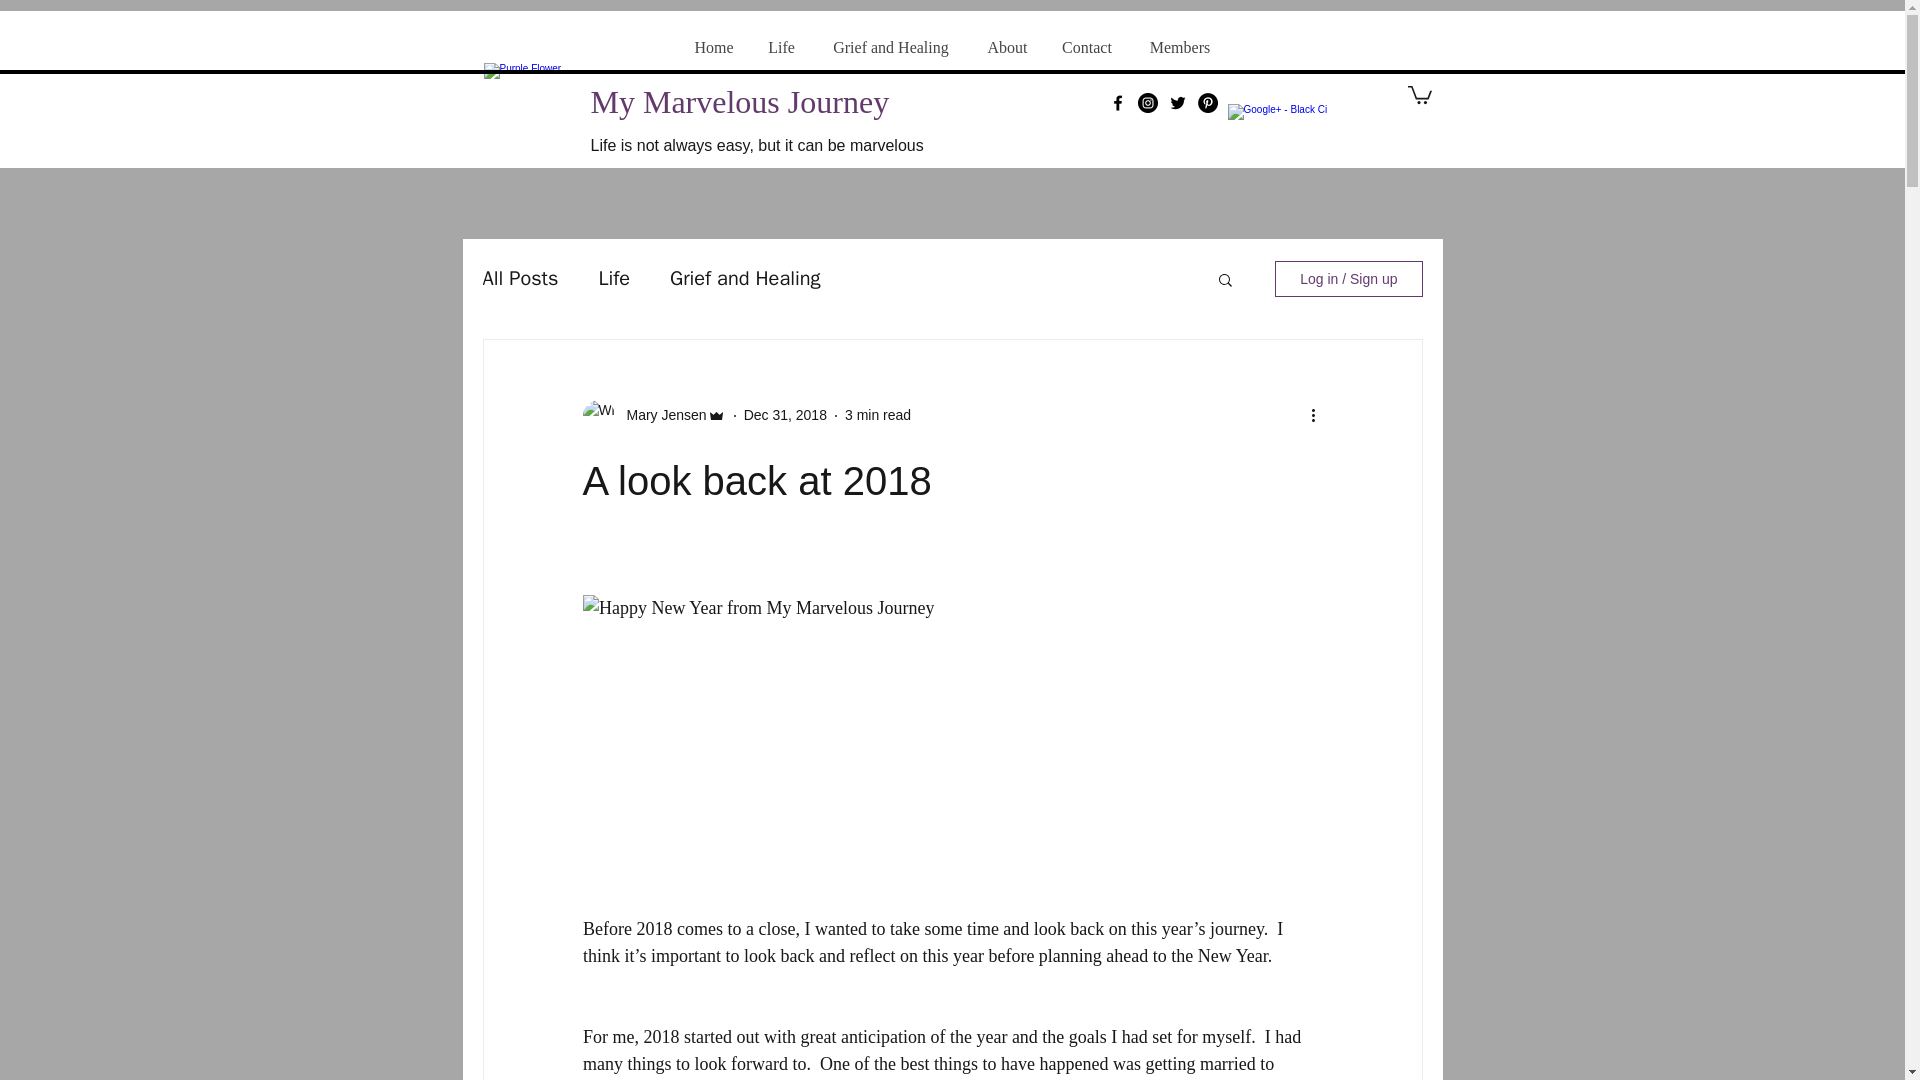  I want to click on About, so click(1006, 47).